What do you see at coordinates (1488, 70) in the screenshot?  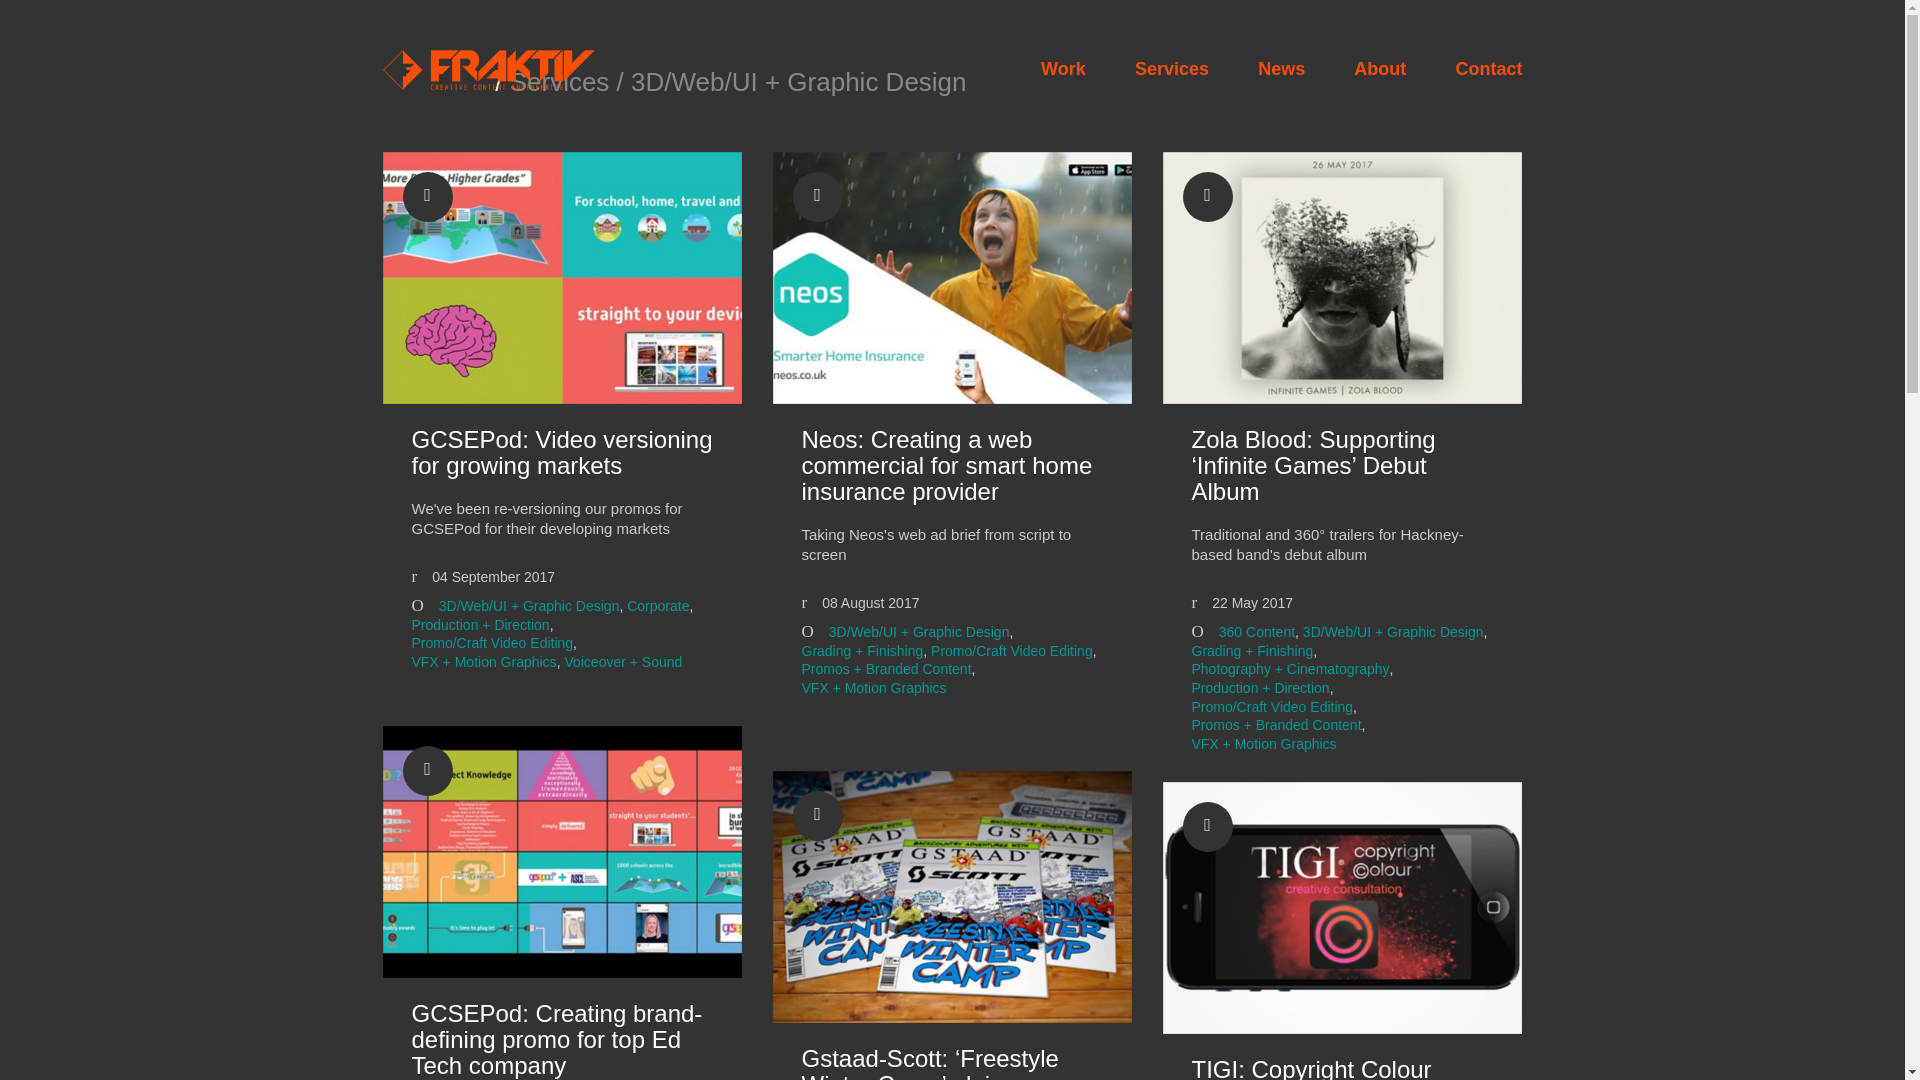 I see `Contact Fraktiv` at bounding box center [1488, 70].